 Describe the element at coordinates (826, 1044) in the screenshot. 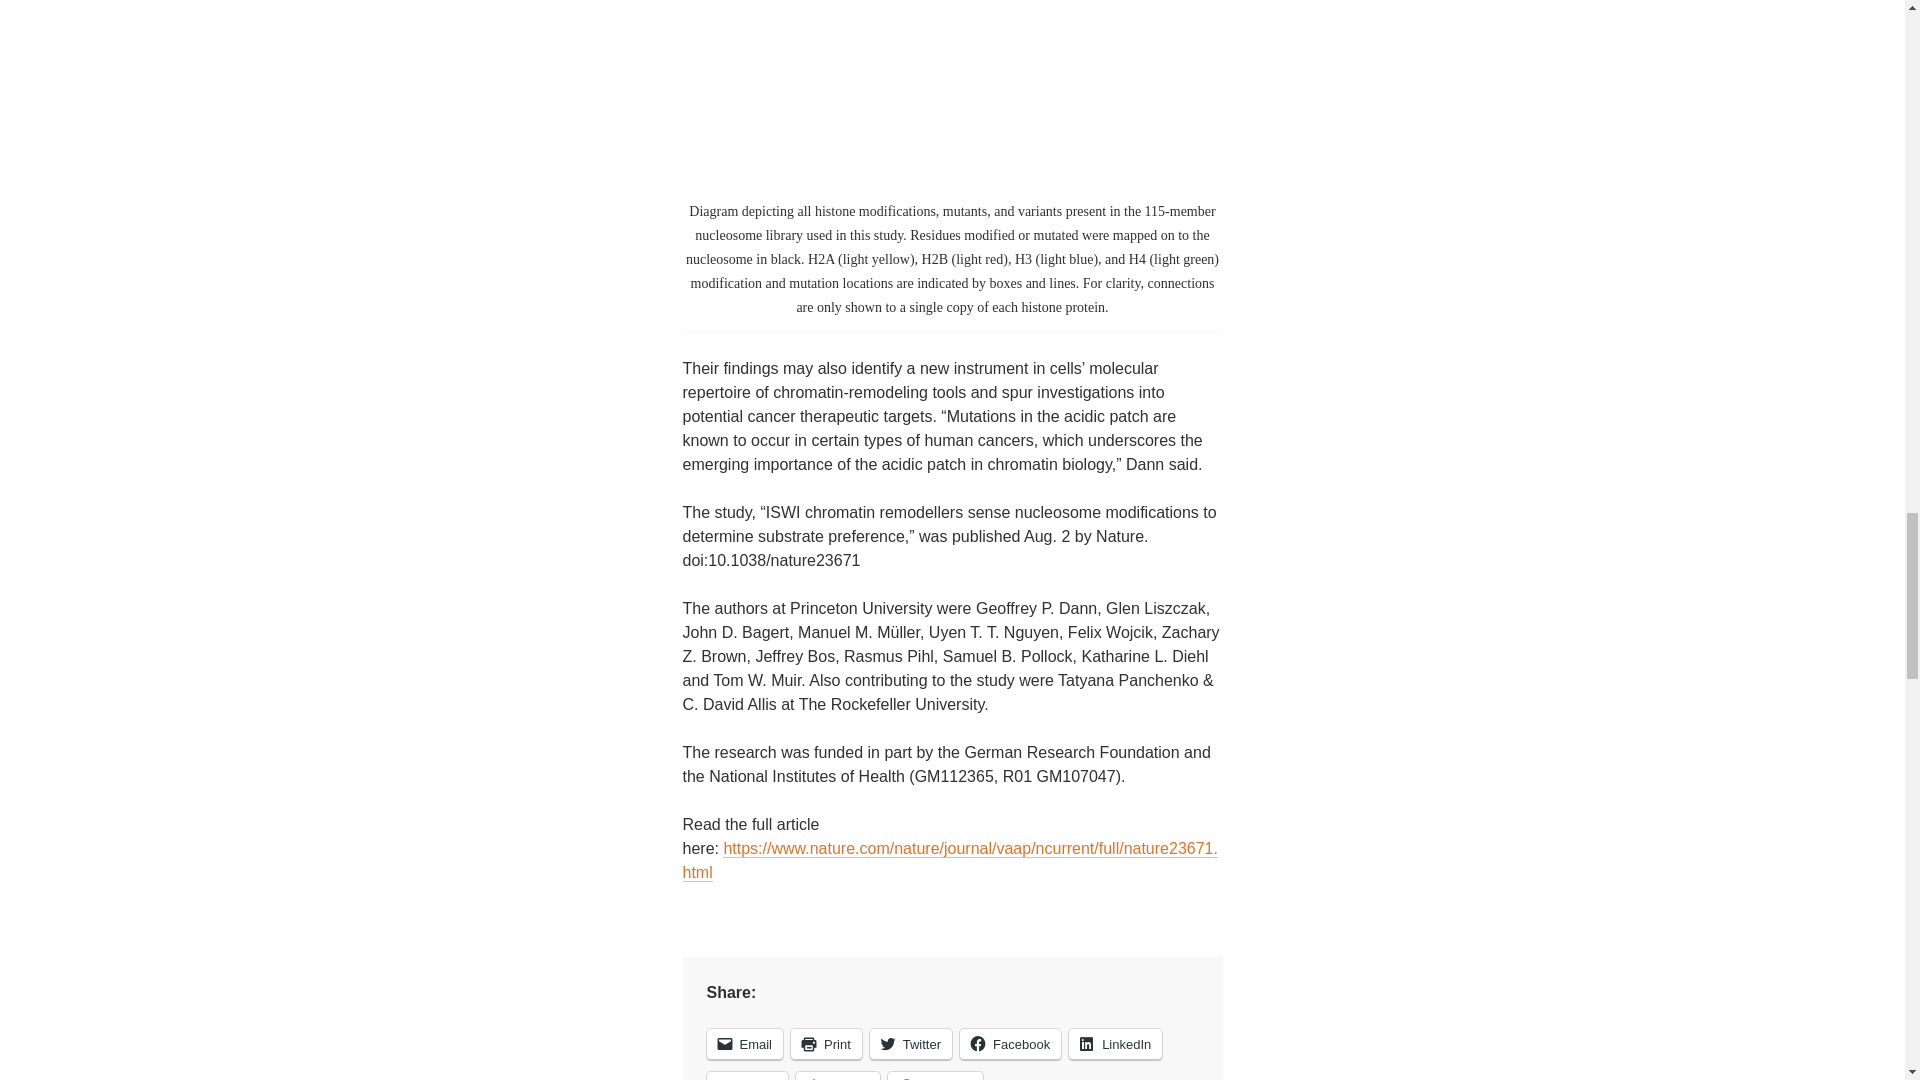

I see `Print` at that location.